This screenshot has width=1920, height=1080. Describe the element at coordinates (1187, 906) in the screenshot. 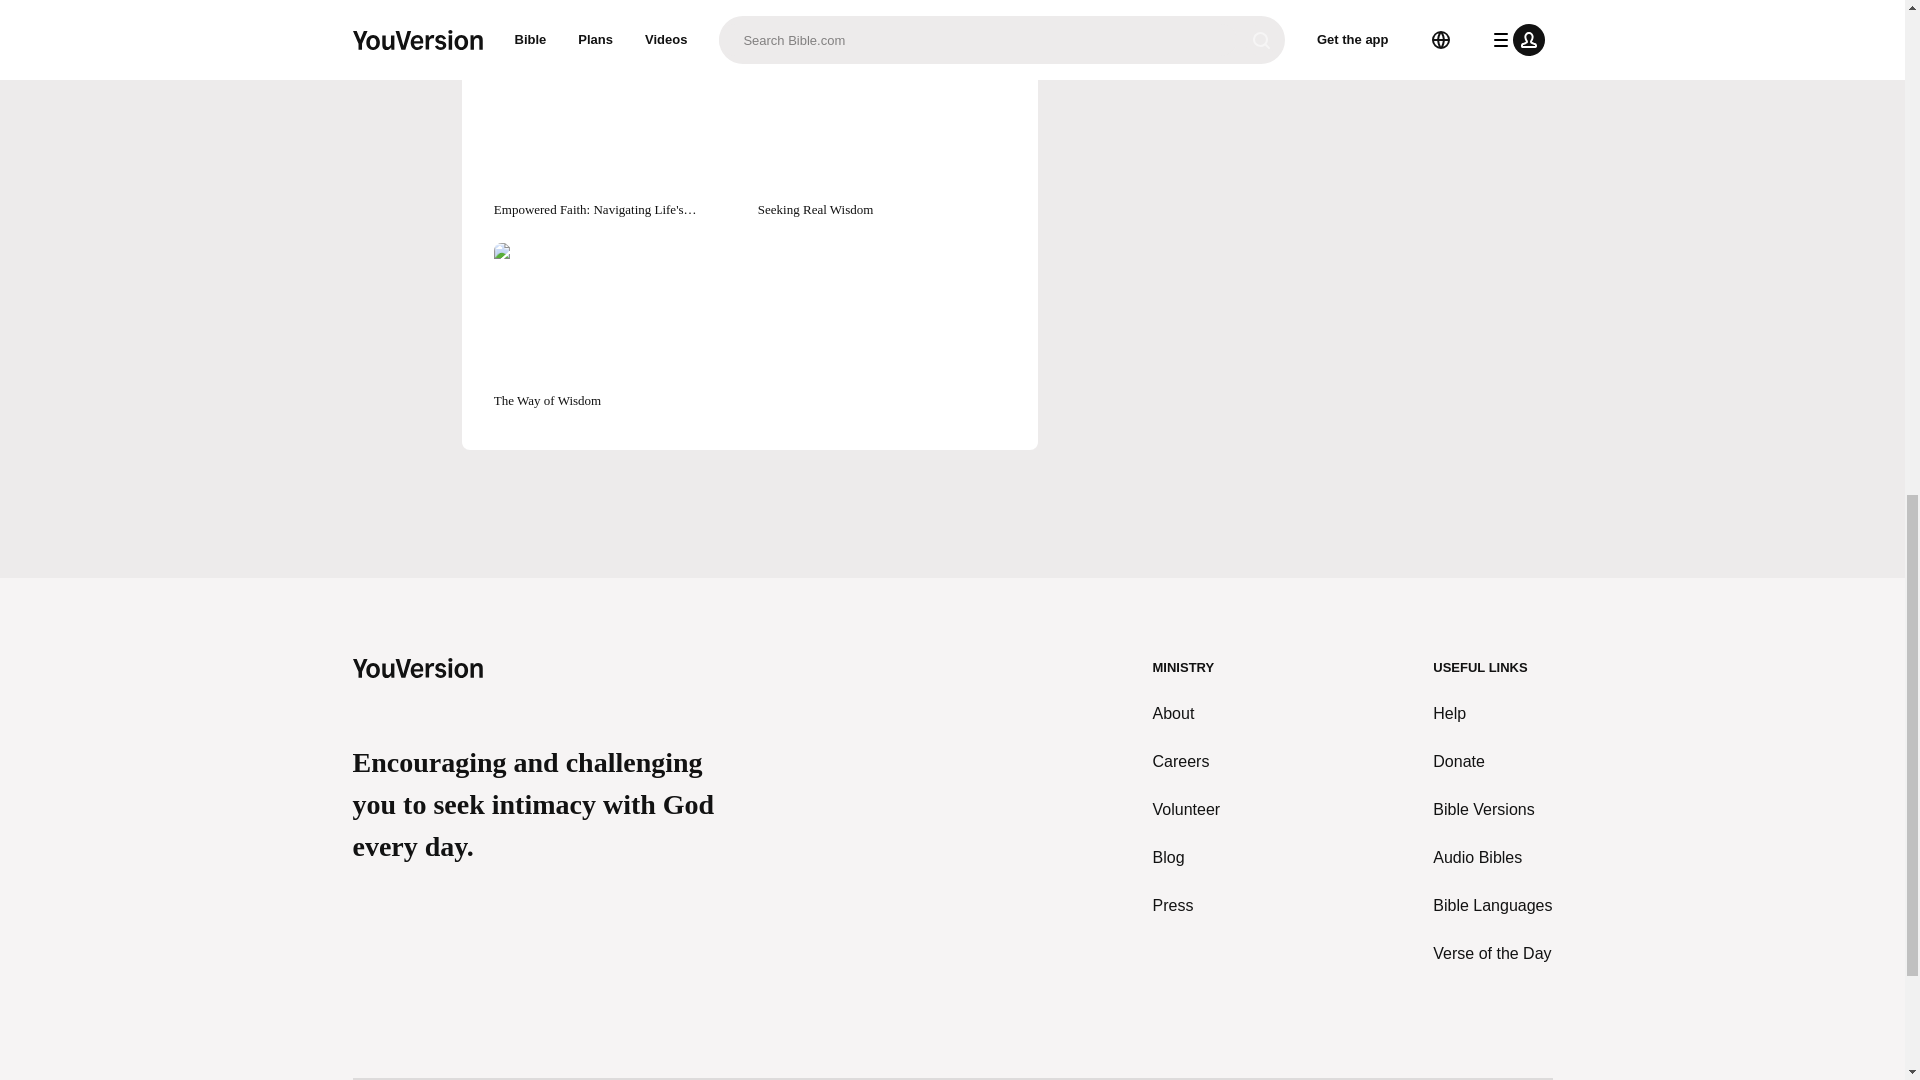

I see `Press` at that location.